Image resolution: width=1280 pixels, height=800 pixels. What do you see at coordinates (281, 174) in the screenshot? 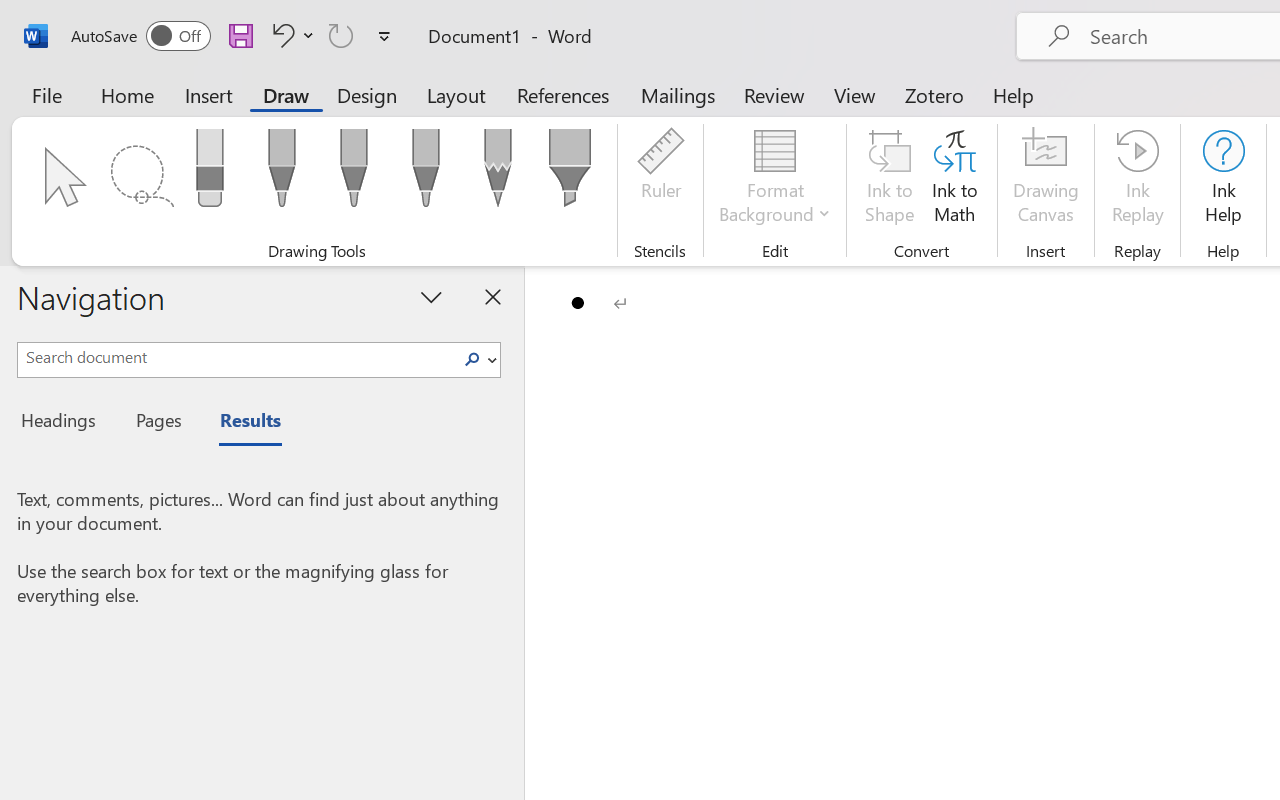
I see `Pen: Black, 0.5 mm` at bounding box center [281, 174].